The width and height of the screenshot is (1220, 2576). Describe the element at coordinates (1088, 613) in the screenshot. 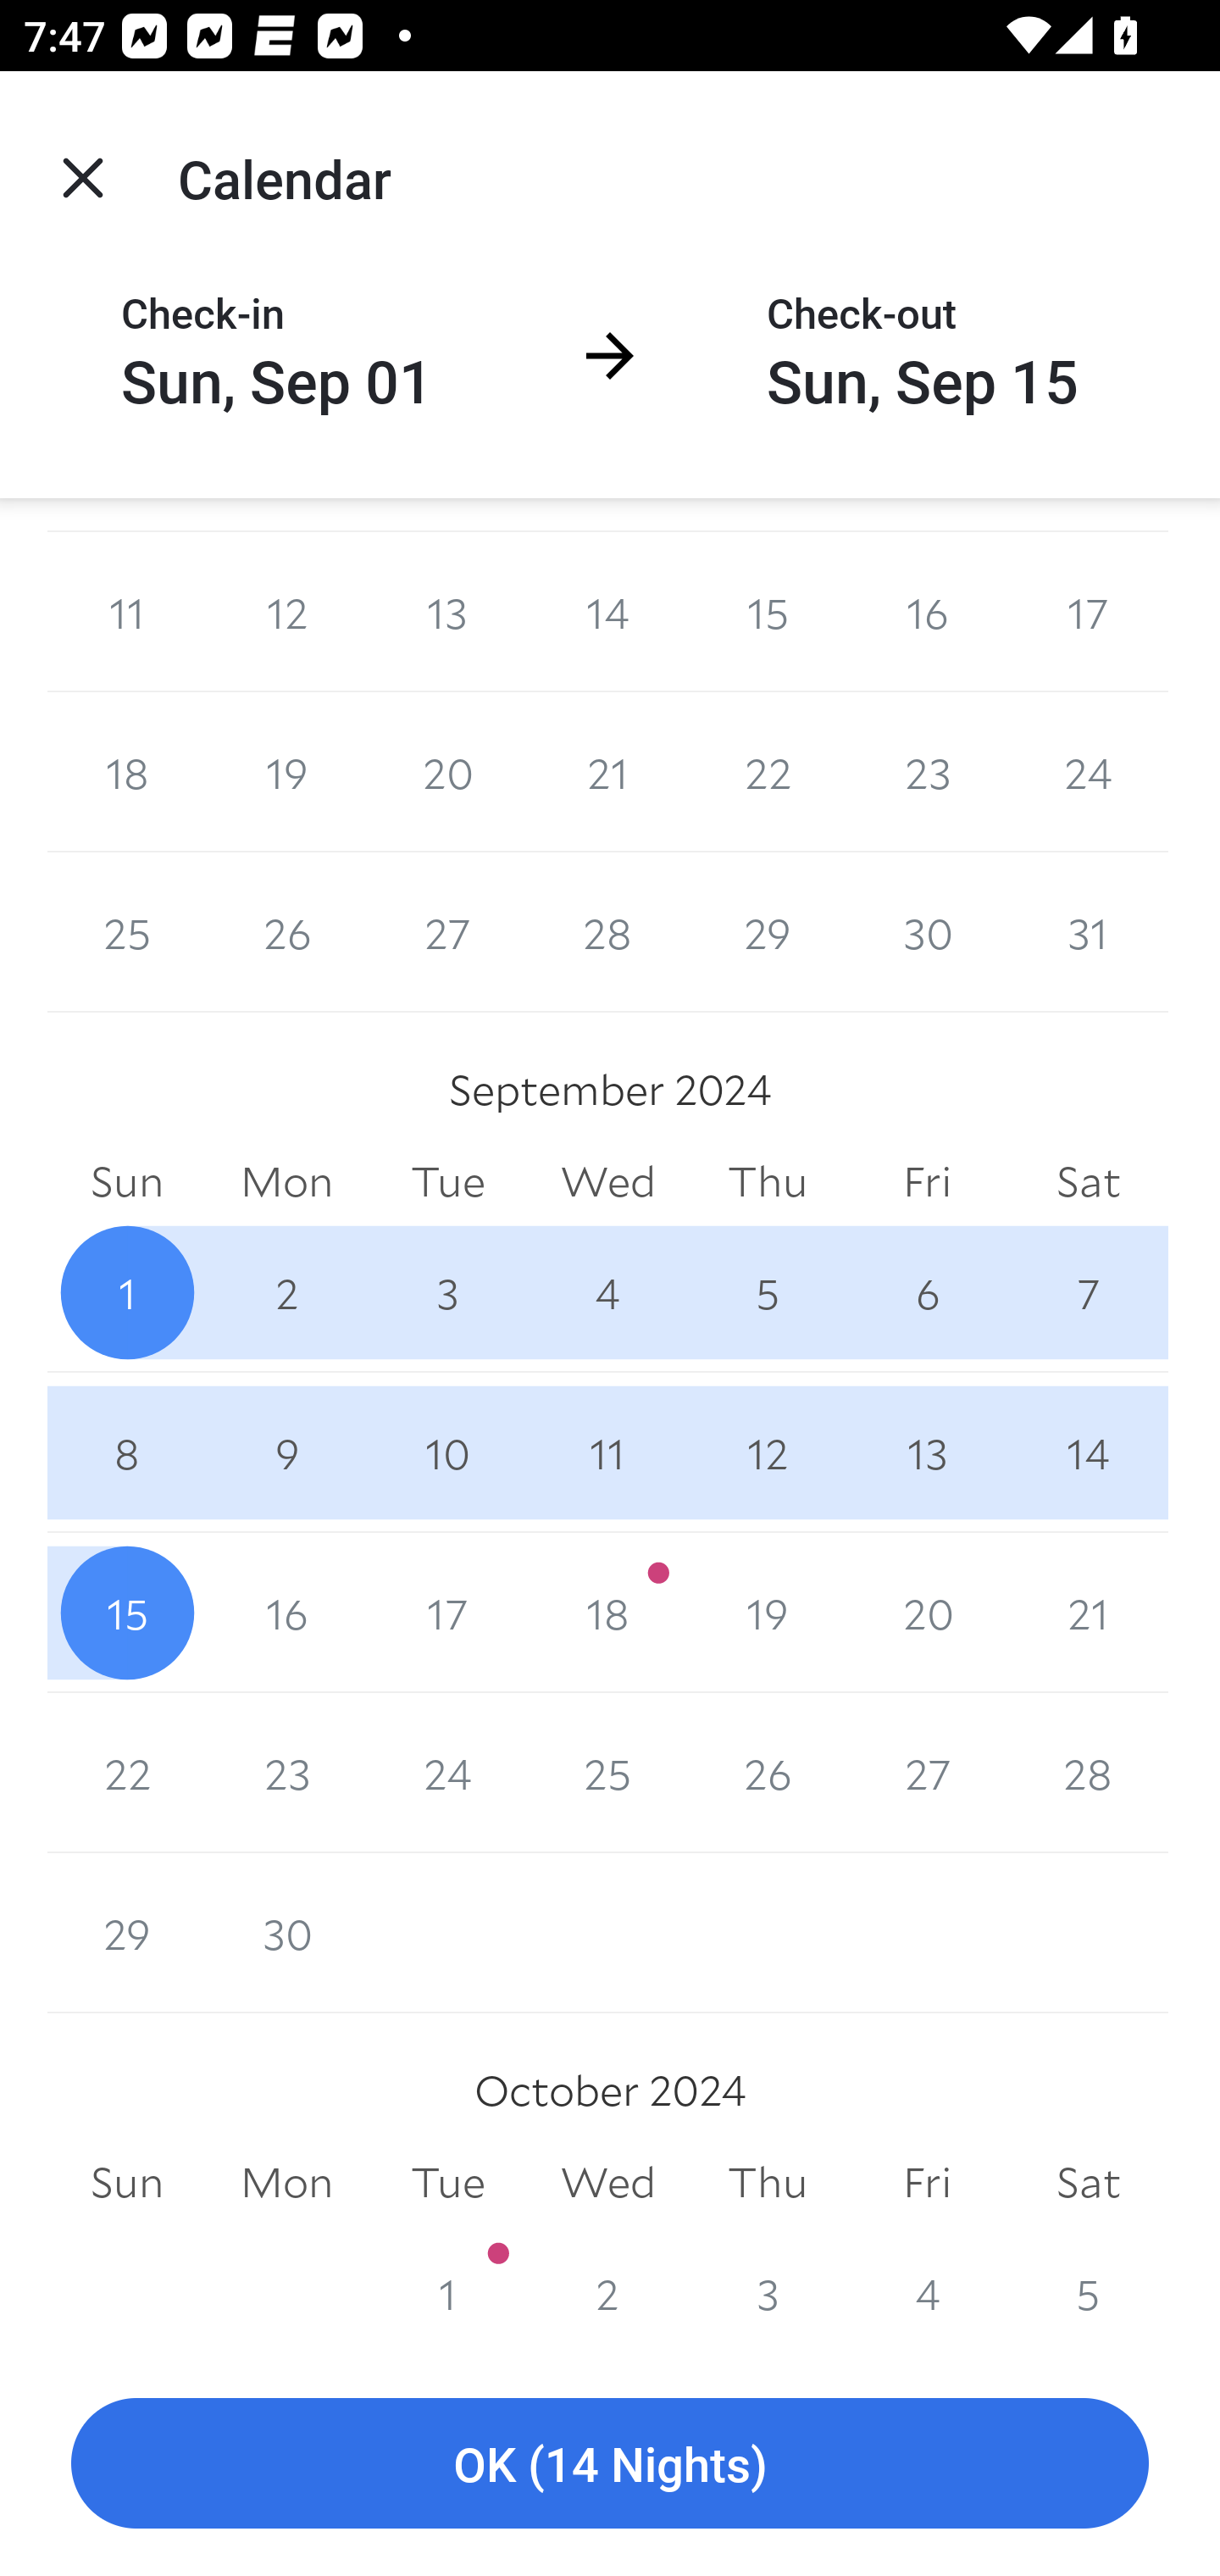

I see `17 17 August 2024` at that location.